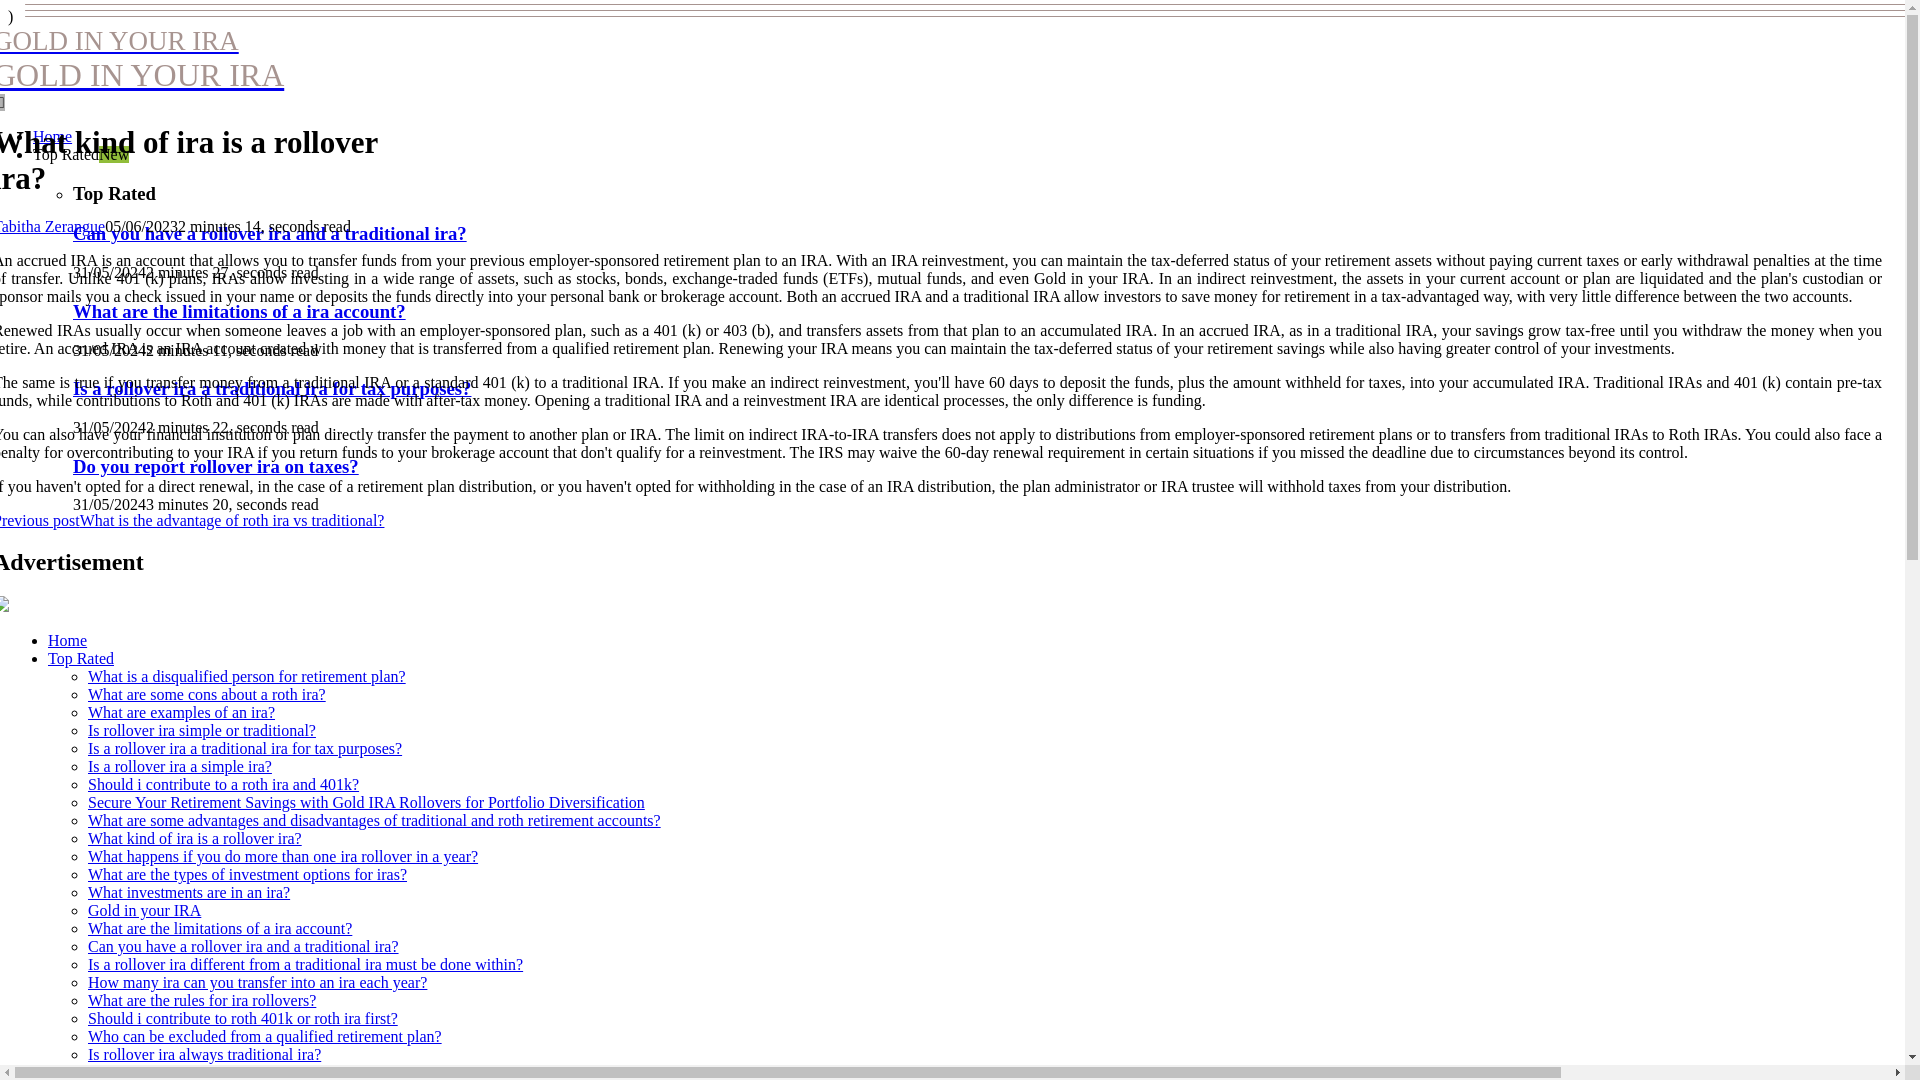 This screenshot has width=1920, height=1080. I want to click on Is rollover ira simple or traditional?, so click(202, 730).